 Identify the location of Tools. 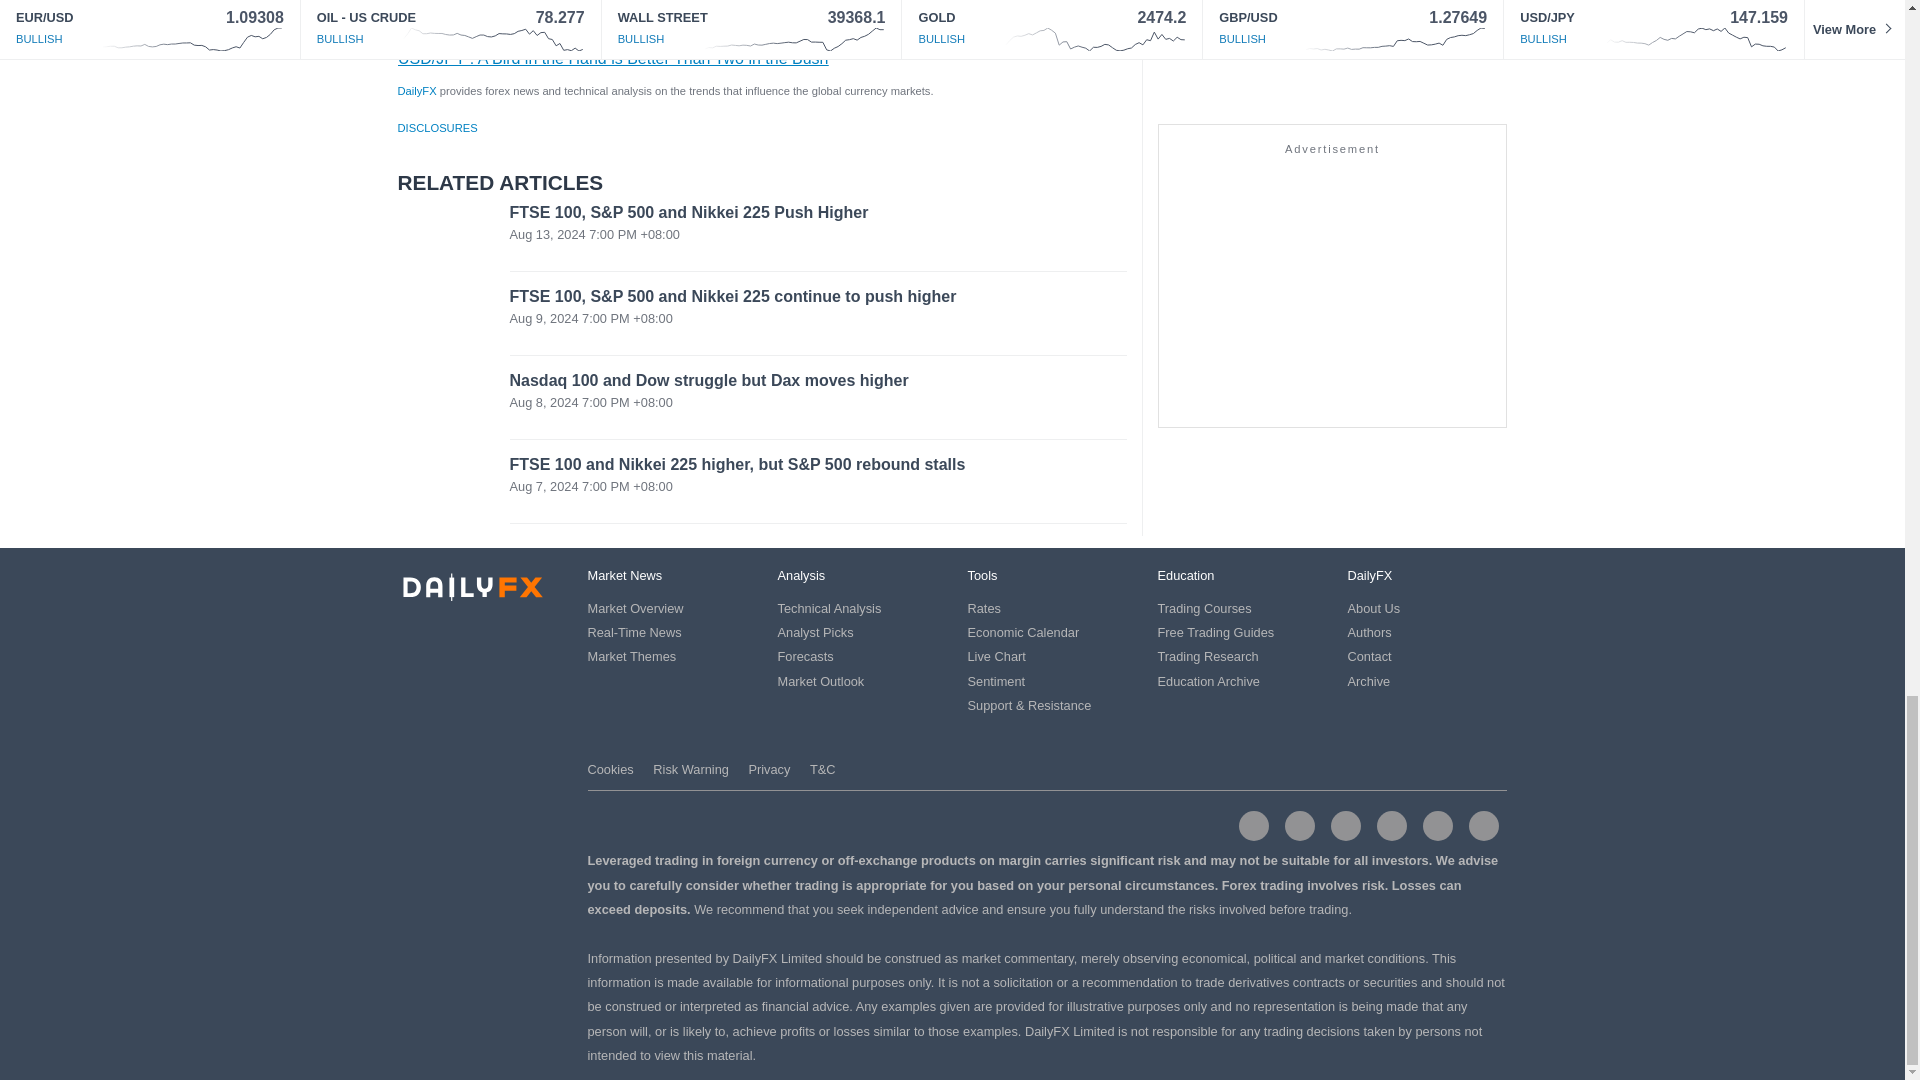
(982, 576).